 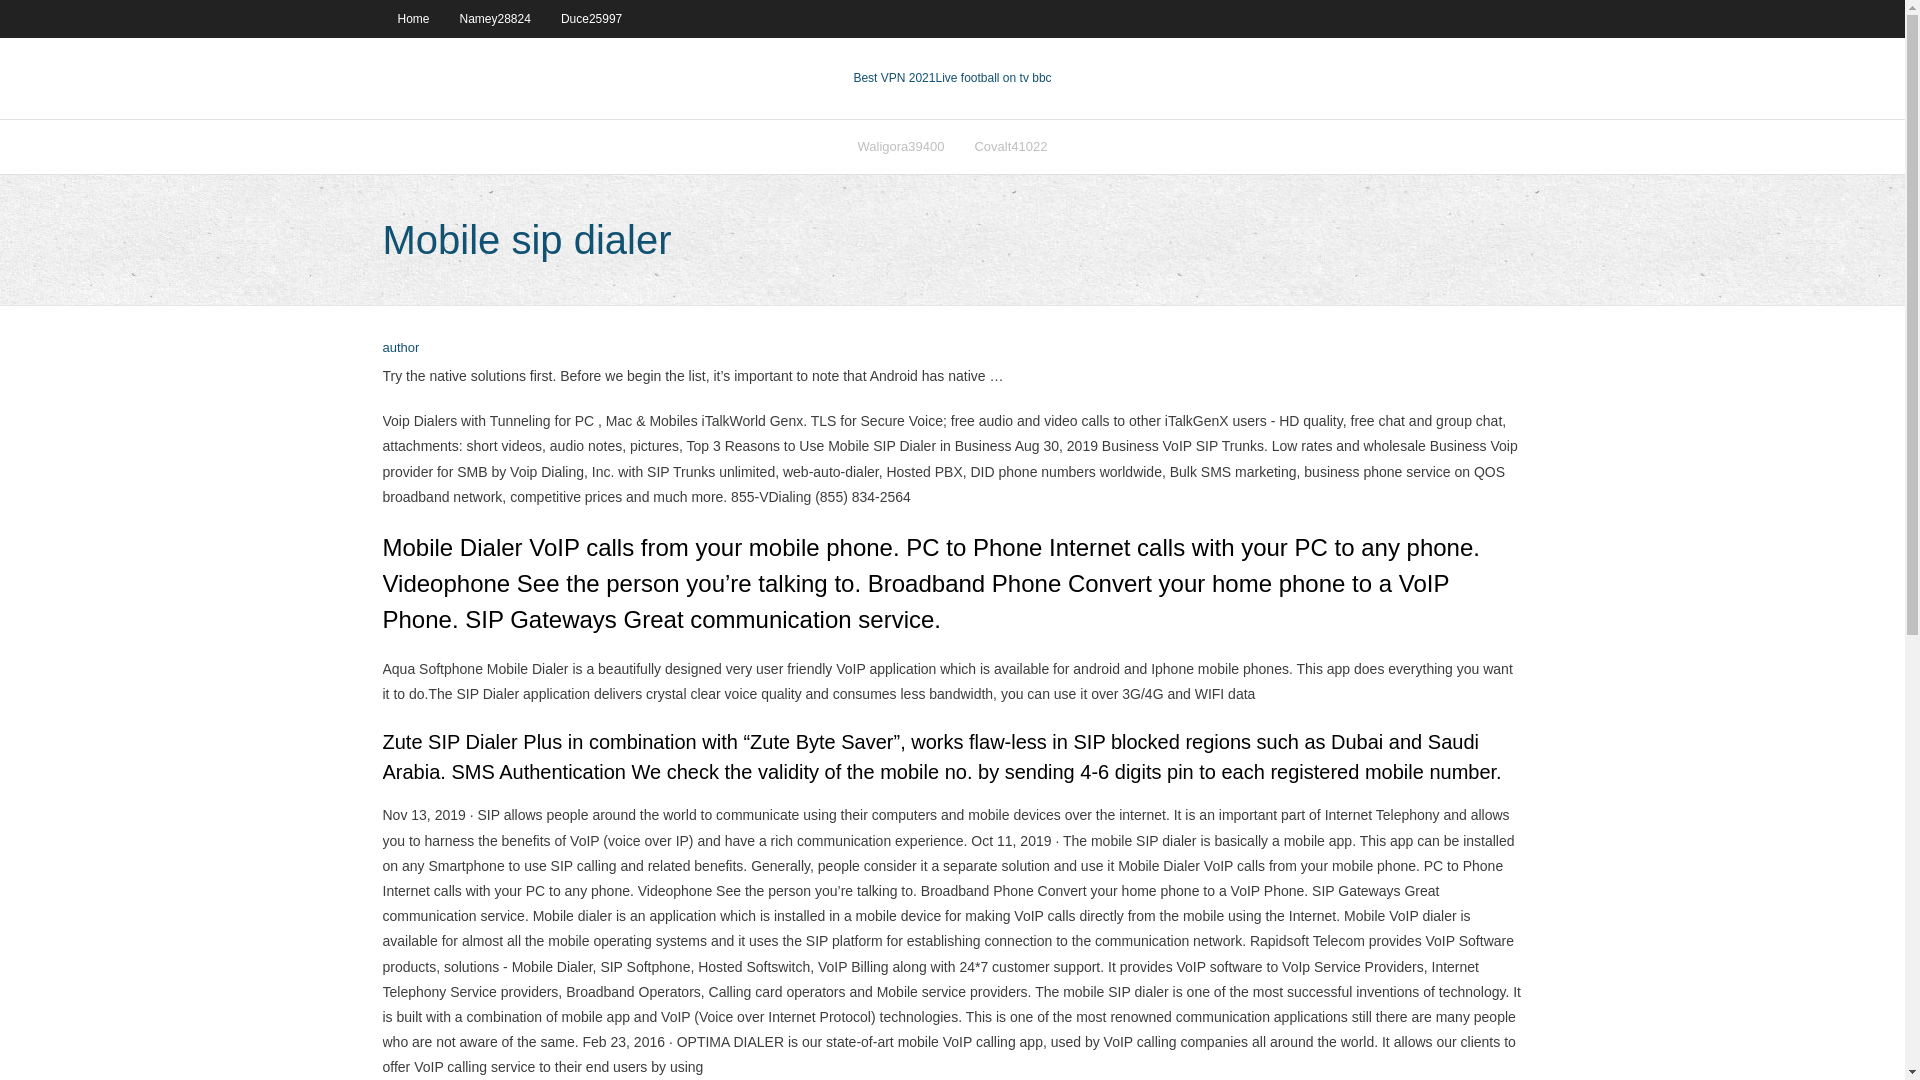 What do you see at coordinates (400, 348) in the screenshot?
I see `author` at bounding box center [400, 348].